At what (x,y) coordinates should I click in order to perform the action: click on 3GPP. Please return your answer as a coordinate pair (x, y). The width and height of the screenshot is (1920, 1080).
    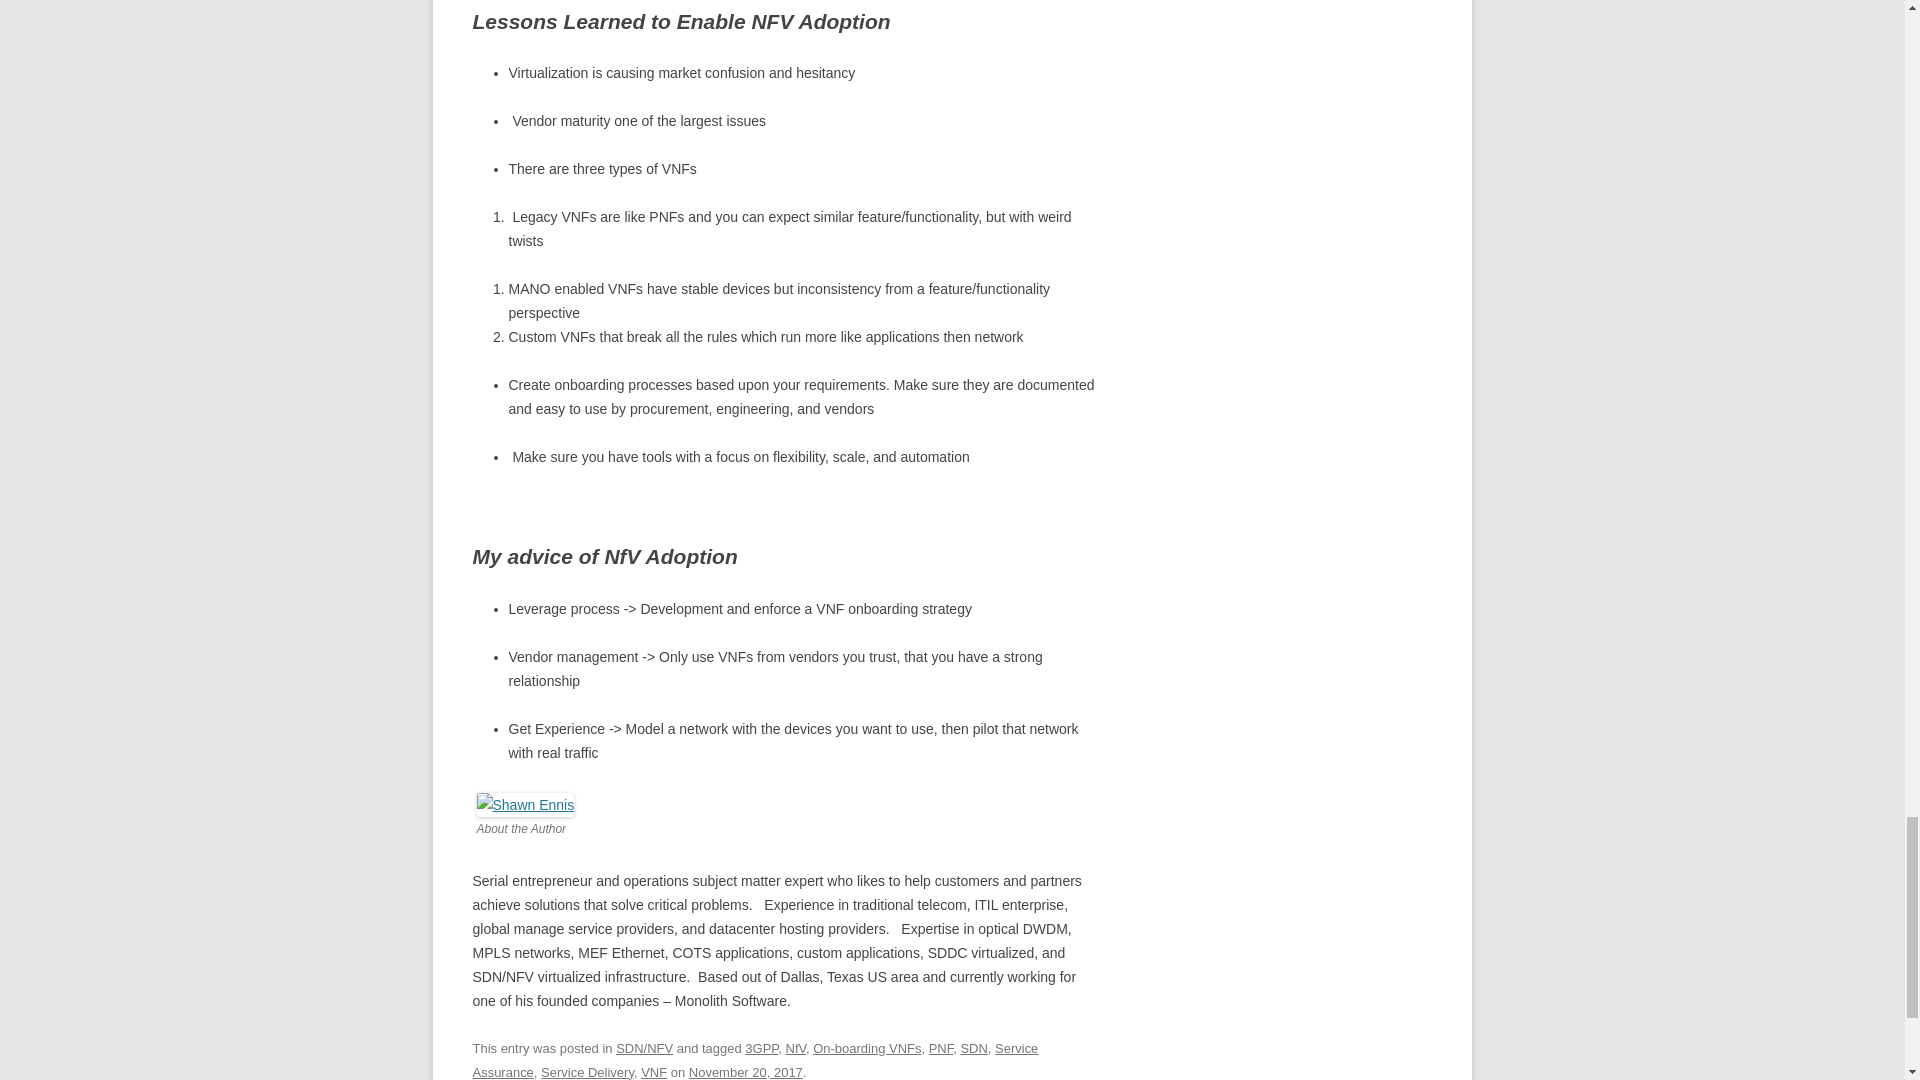
    Looking at the image, I should click on (760, 1048).